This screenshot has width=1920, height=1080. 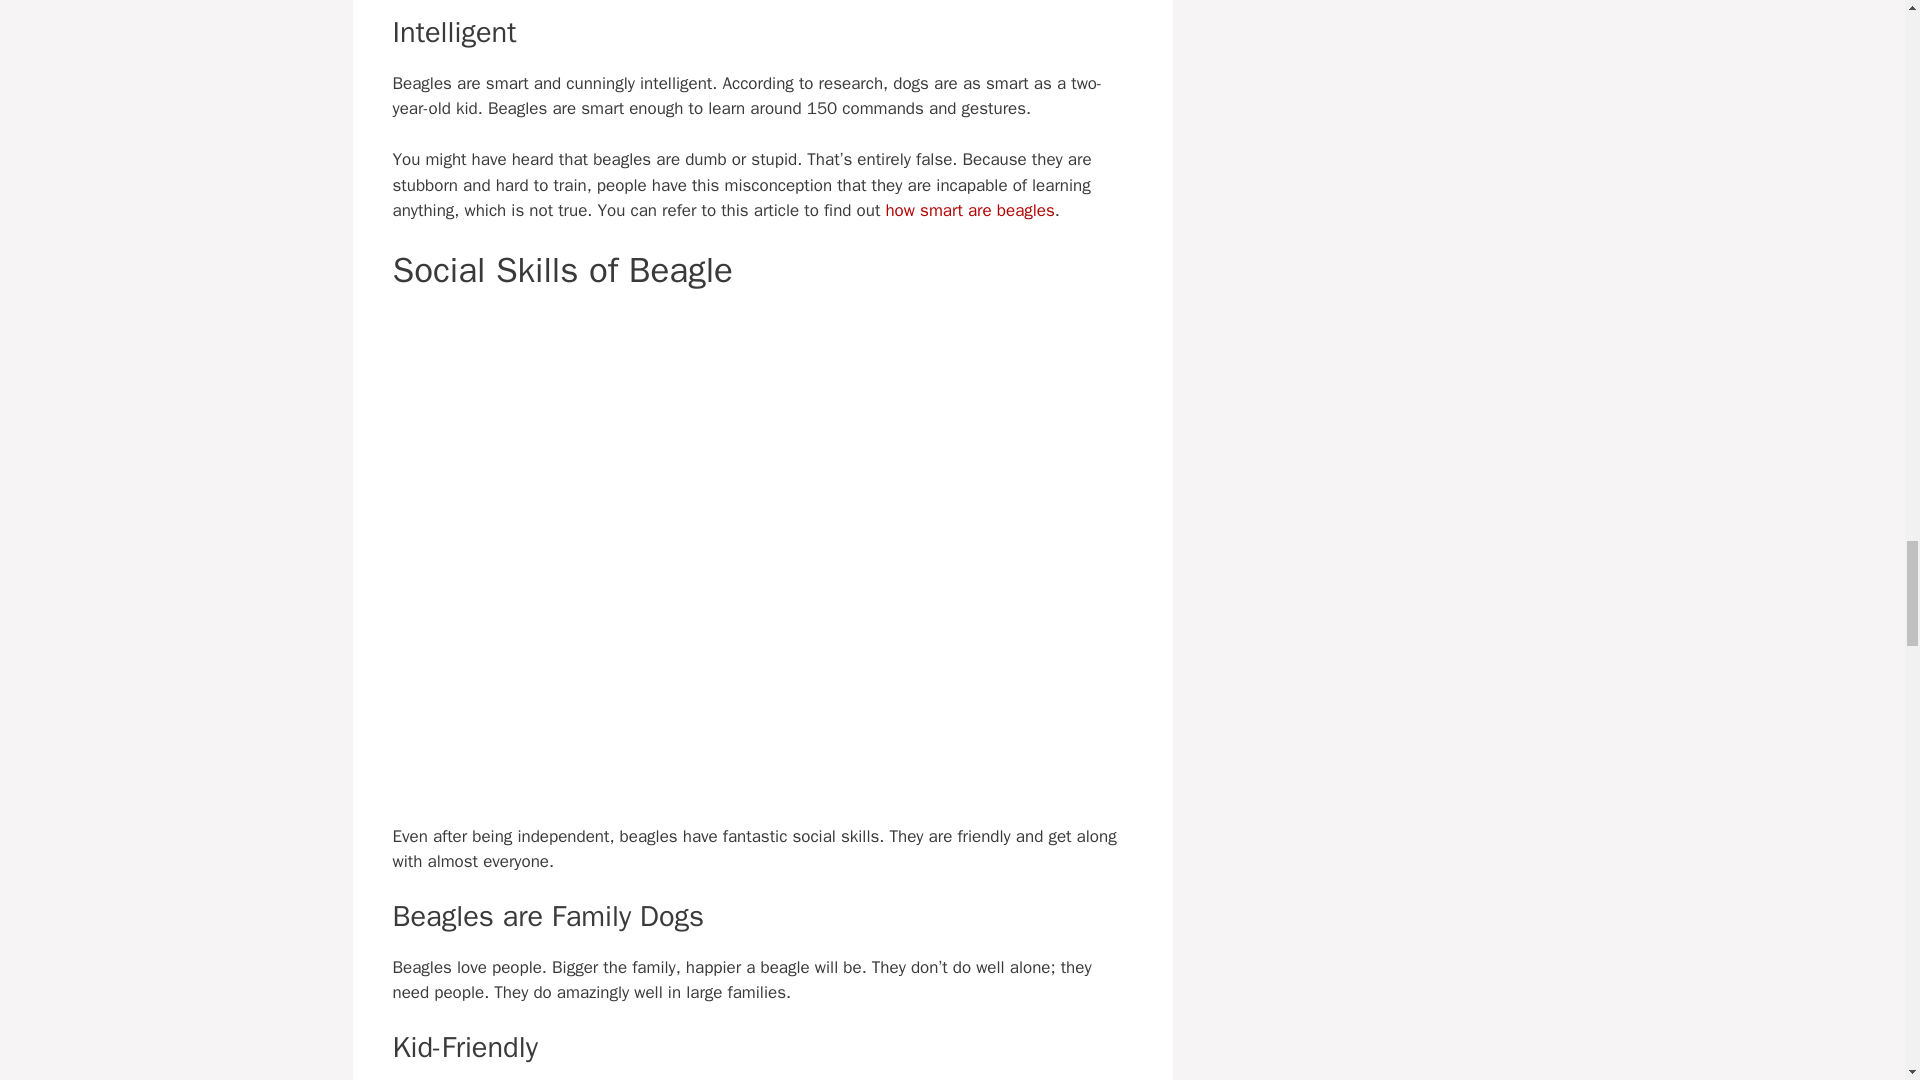 I want to click on how smart are beagles, so click(x=970, y=210).